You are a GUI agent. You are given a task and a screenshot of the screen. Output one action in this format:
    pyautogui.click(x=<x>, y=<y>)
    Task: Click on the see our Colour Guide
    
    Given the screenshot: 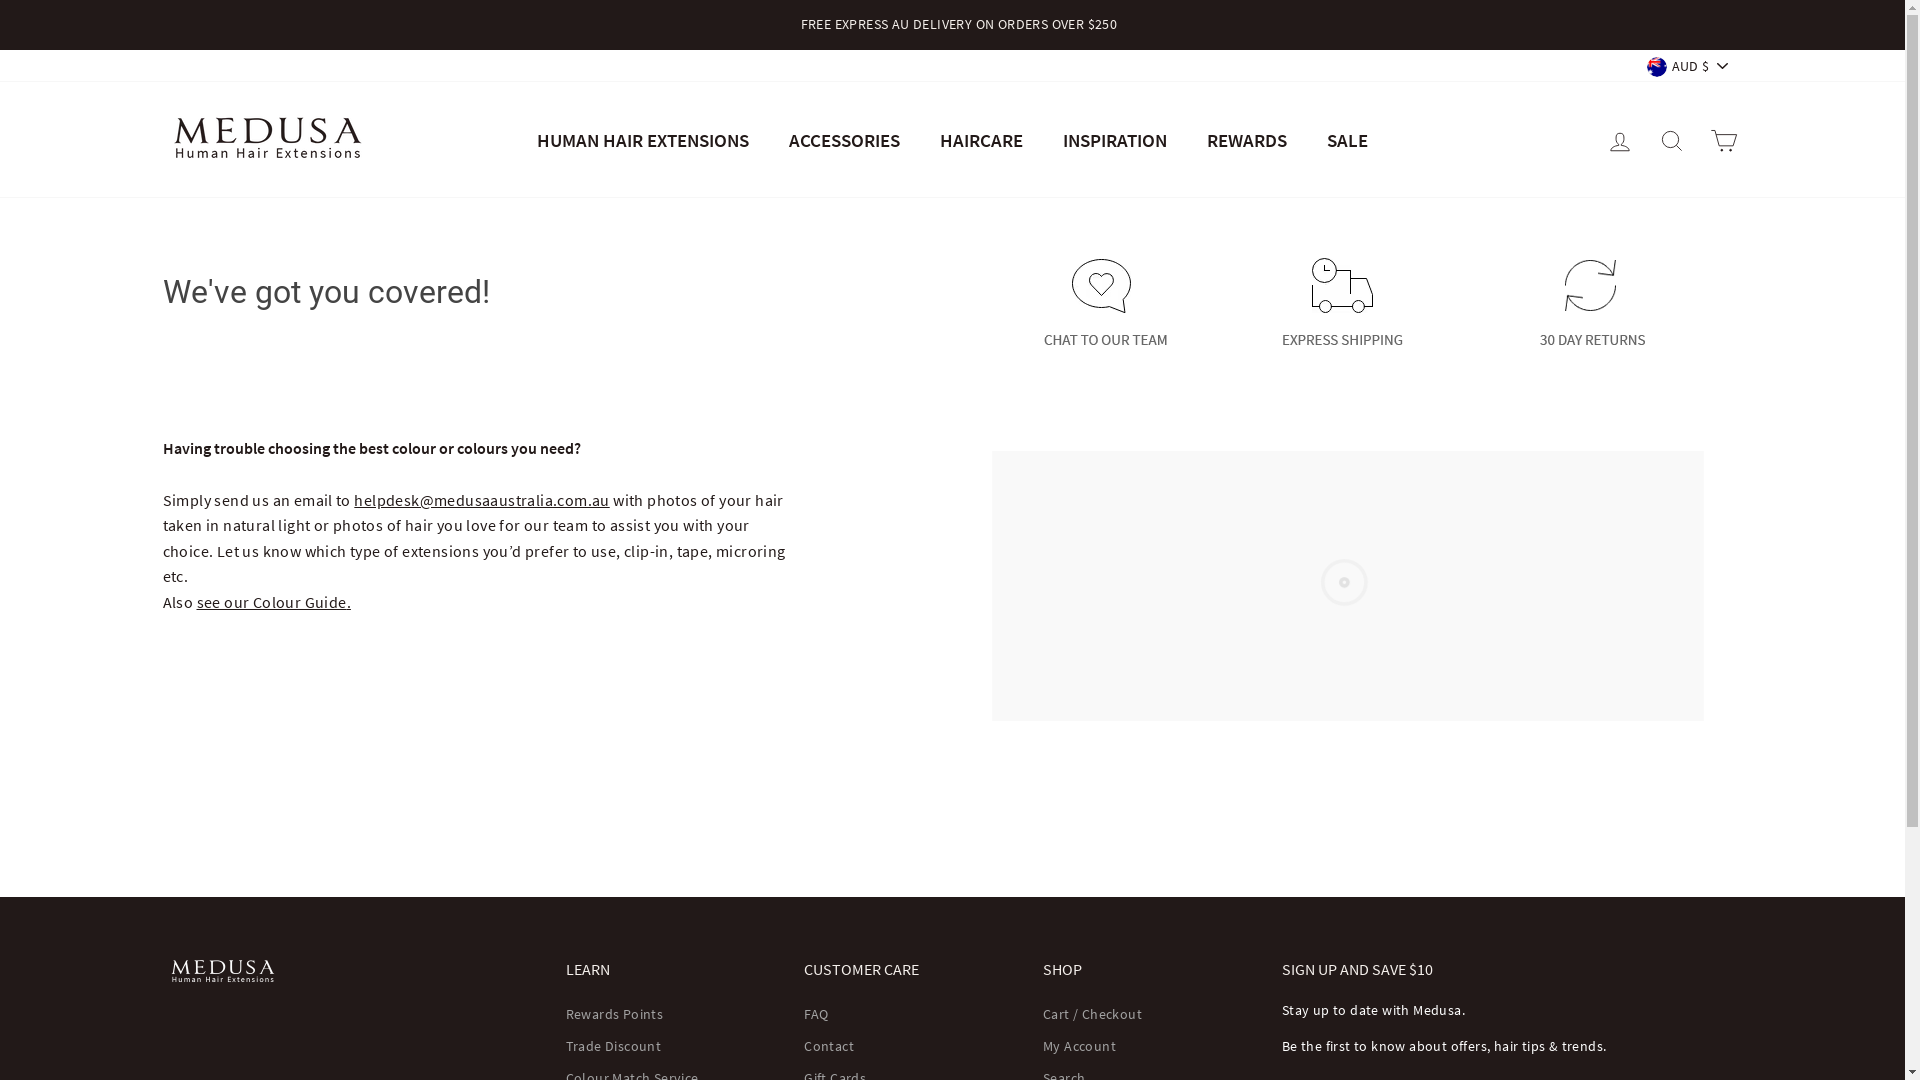 What is the action you would take?
    pyautogui.click(x=271, y=602)
    